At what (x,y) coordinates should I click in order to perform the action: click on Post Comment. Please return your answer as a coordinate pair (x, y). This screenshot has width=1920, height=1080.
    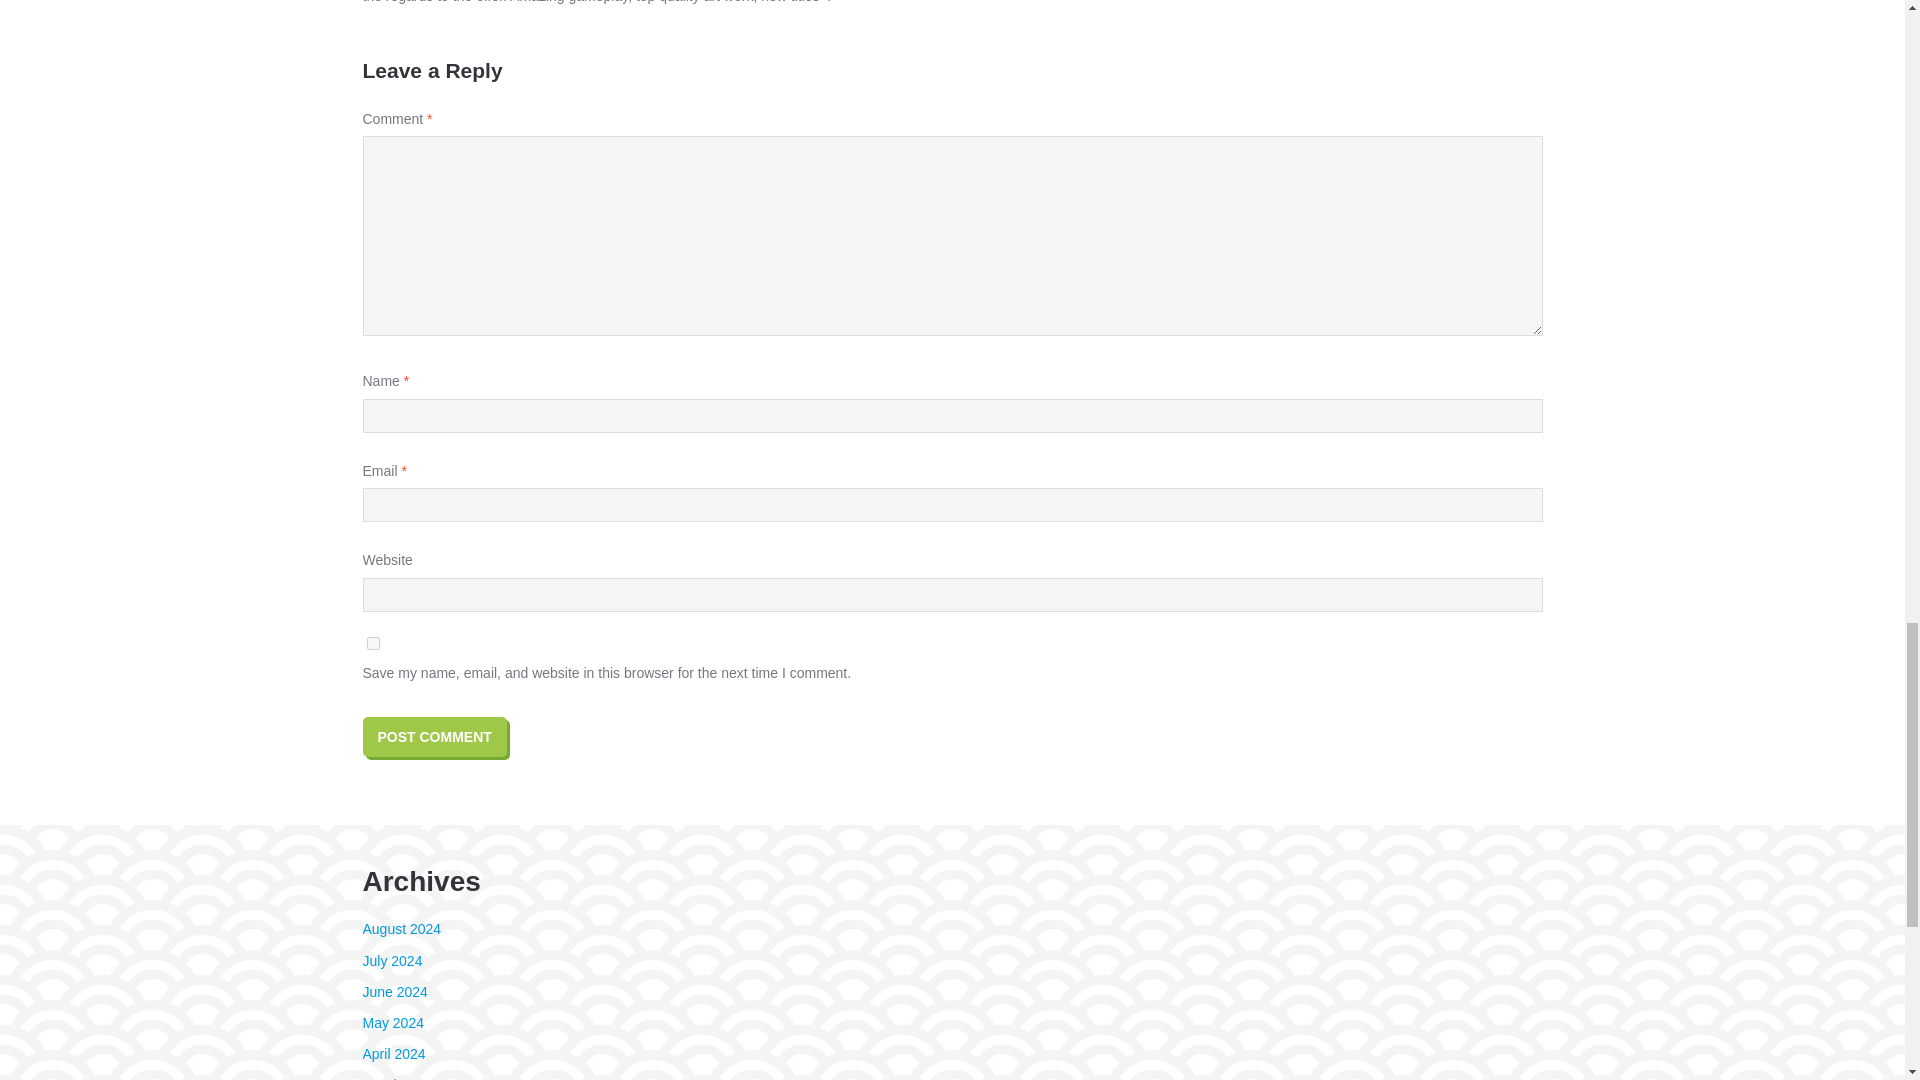
    Looking at the image, I should click on (434, 737).